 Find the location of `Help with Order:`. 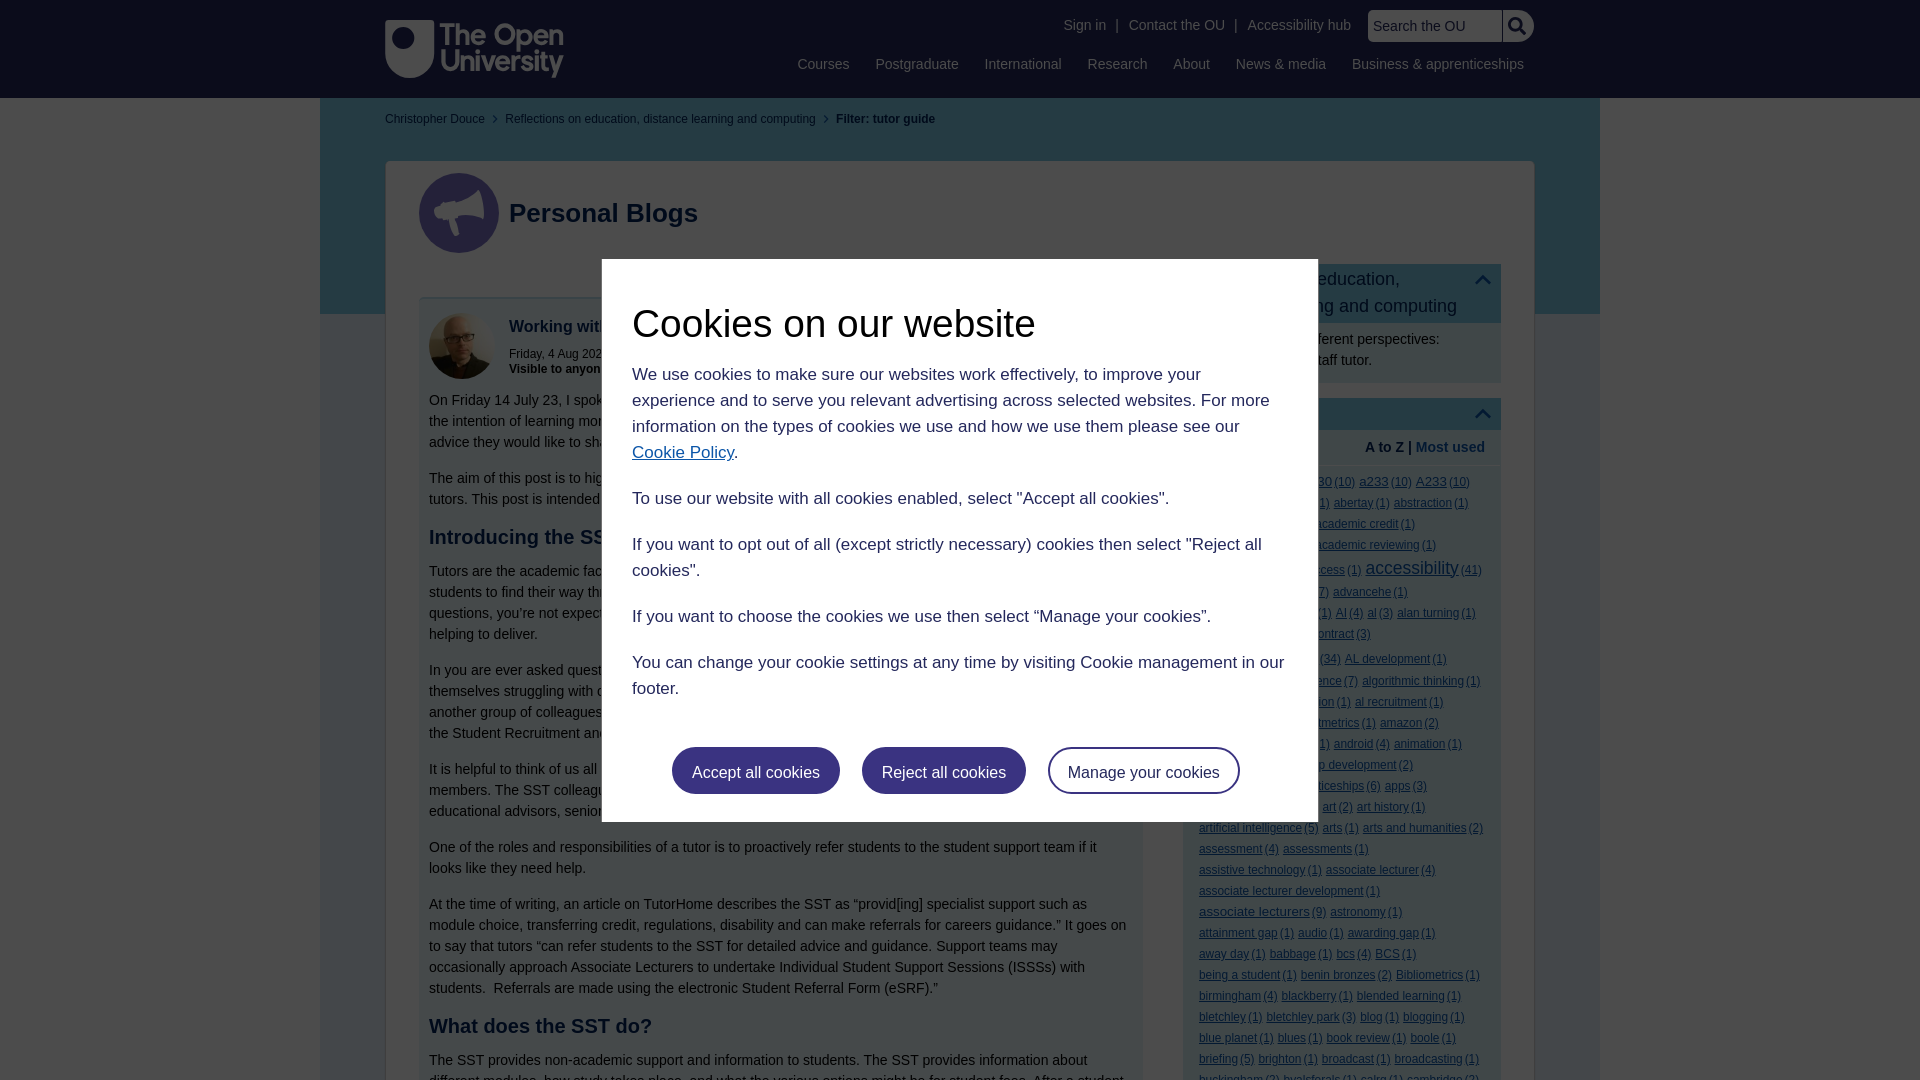

Help with Order: is located at coordinates (1254, 448).